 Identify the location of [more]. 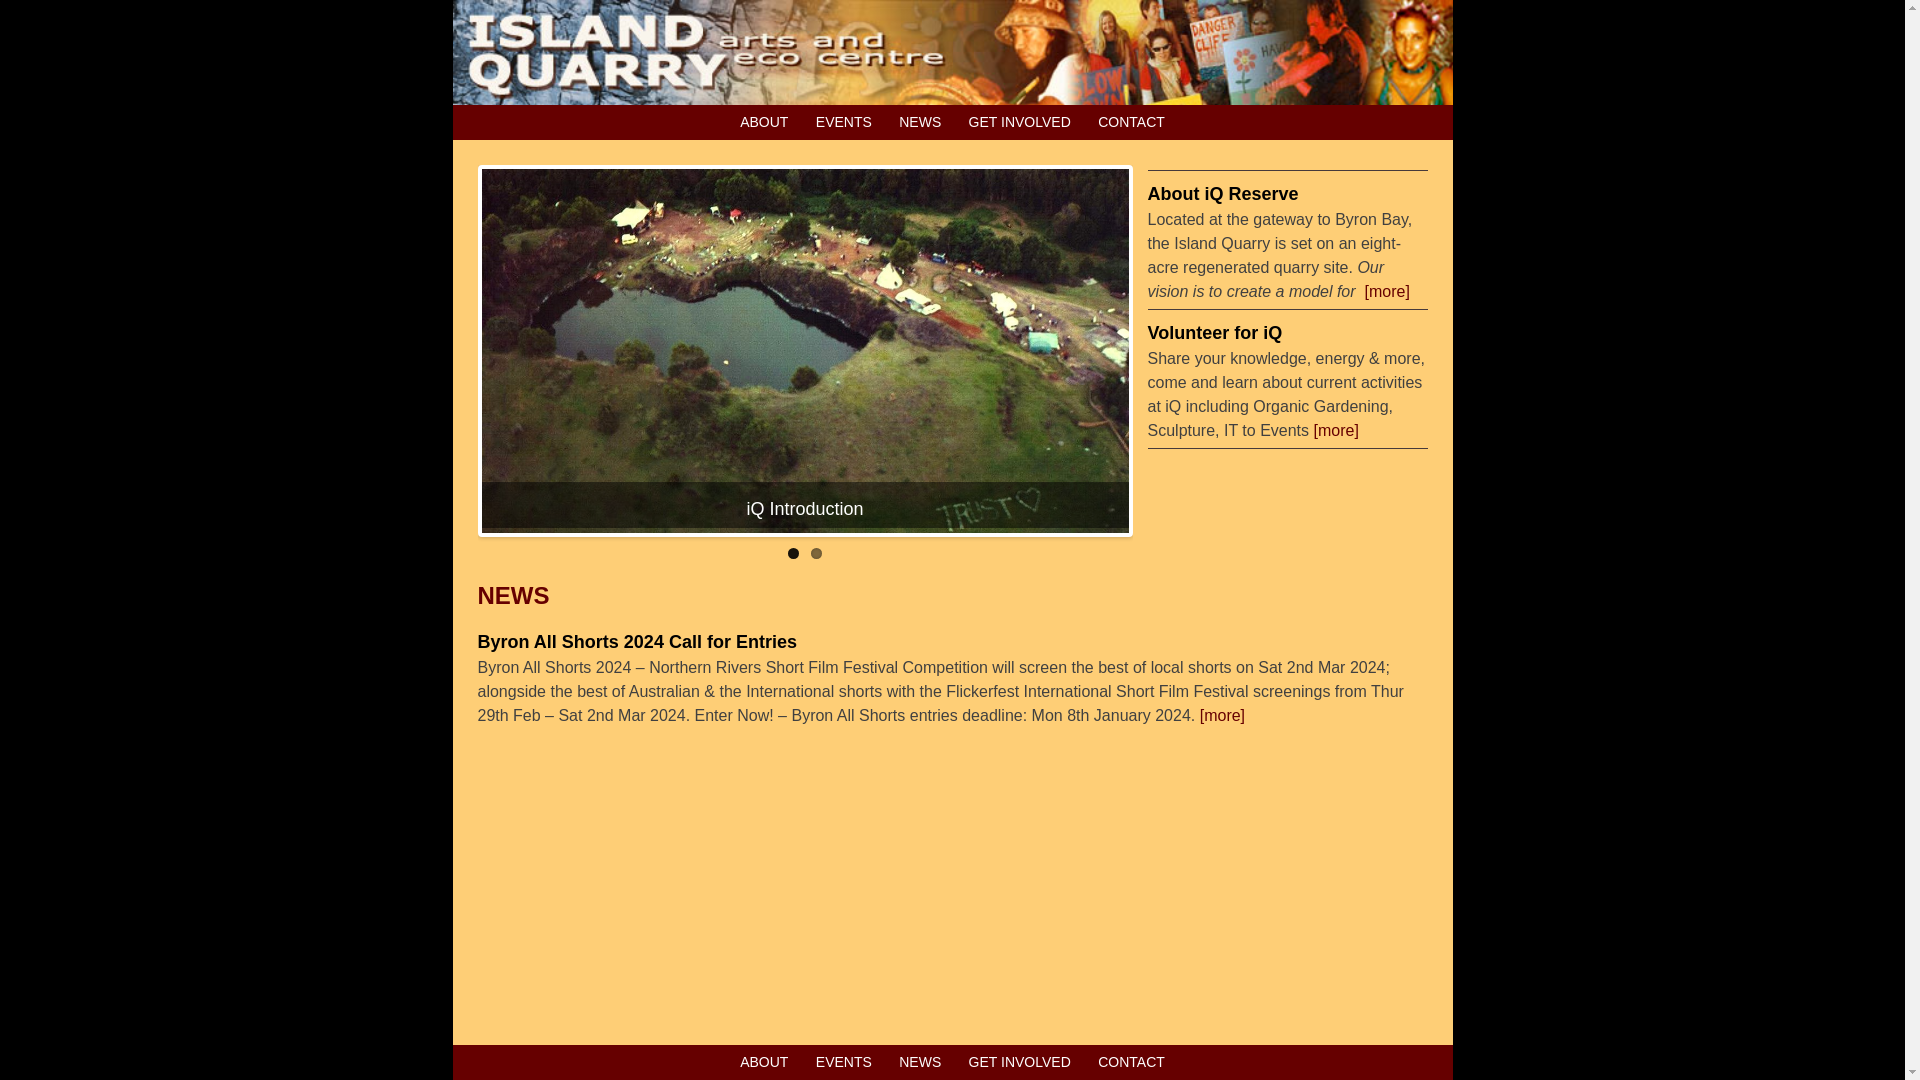
(1336, 430).